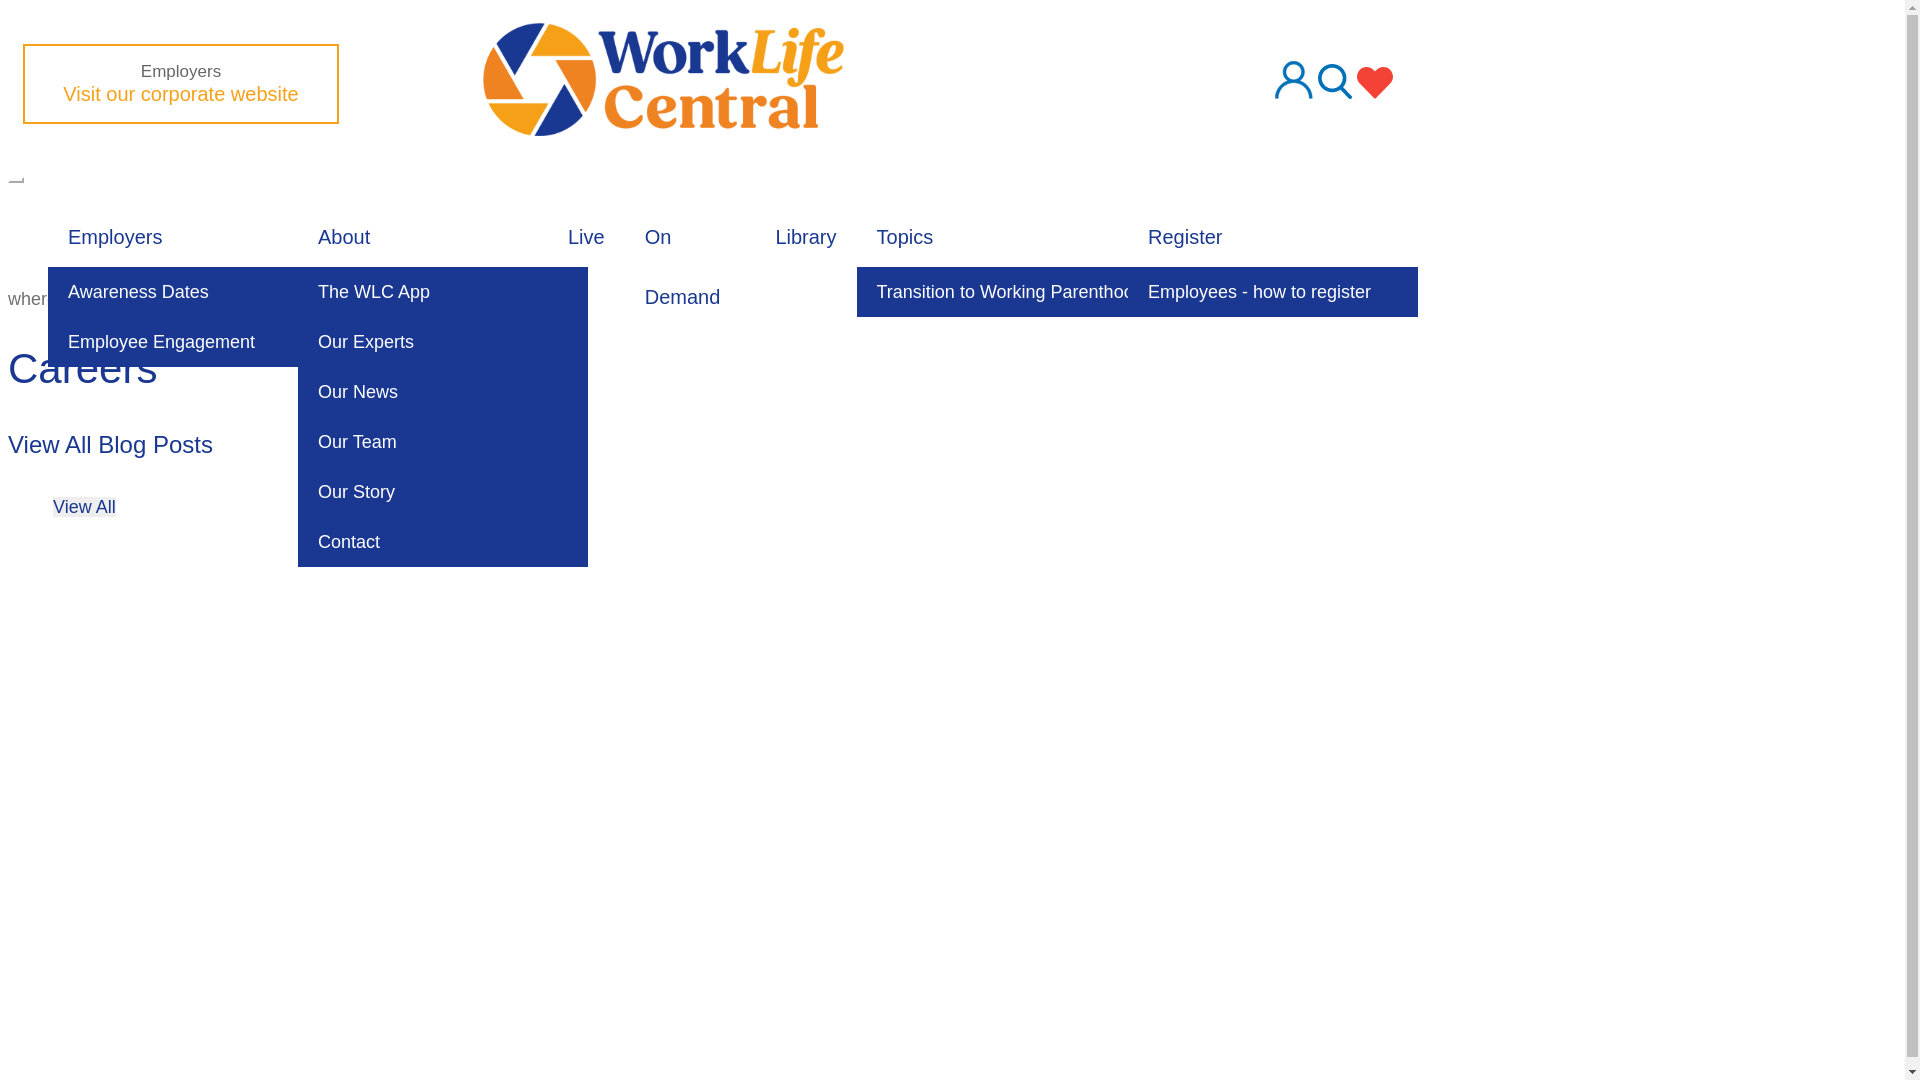 This screenshot has height=1080, width=1920. I want to click on Employers, so click(115, 236).